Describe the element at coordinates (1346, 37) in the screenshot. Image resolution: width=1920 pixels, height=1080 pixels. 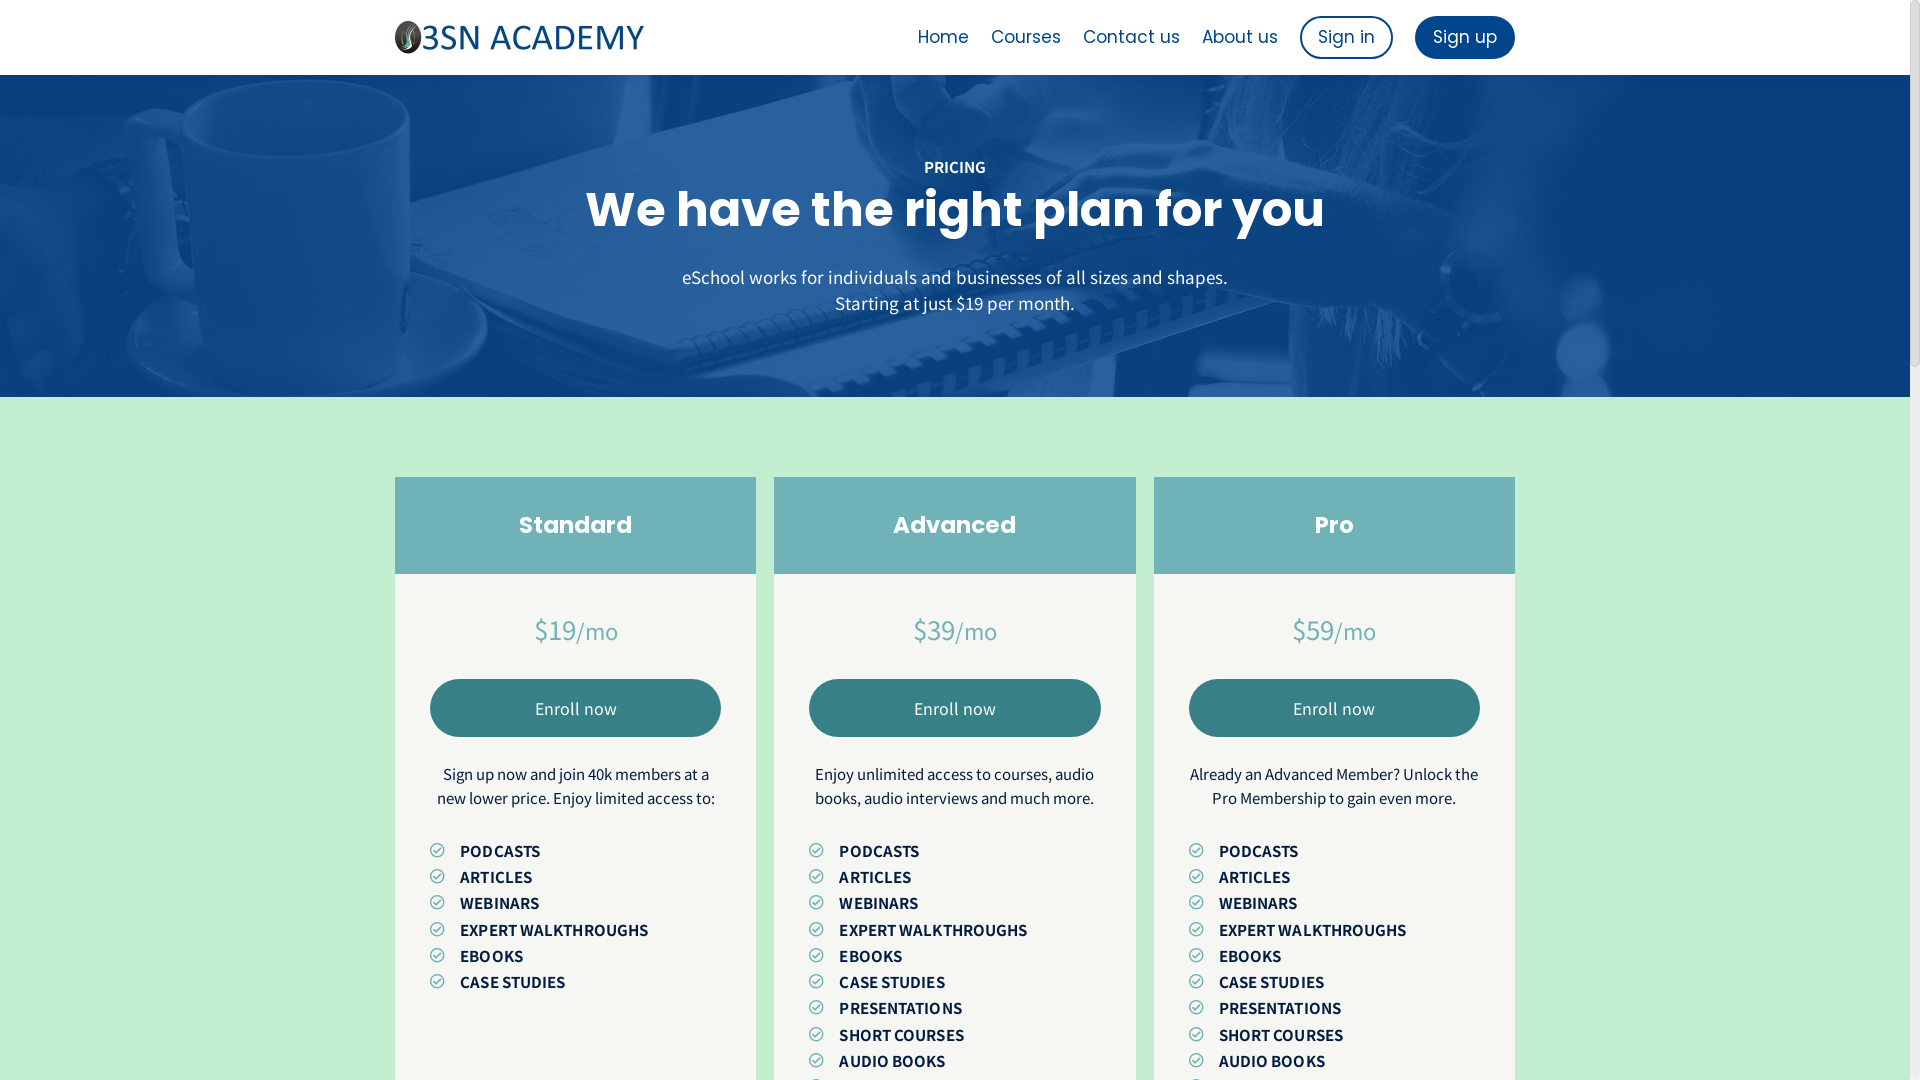
I see `Sign in` at that location.